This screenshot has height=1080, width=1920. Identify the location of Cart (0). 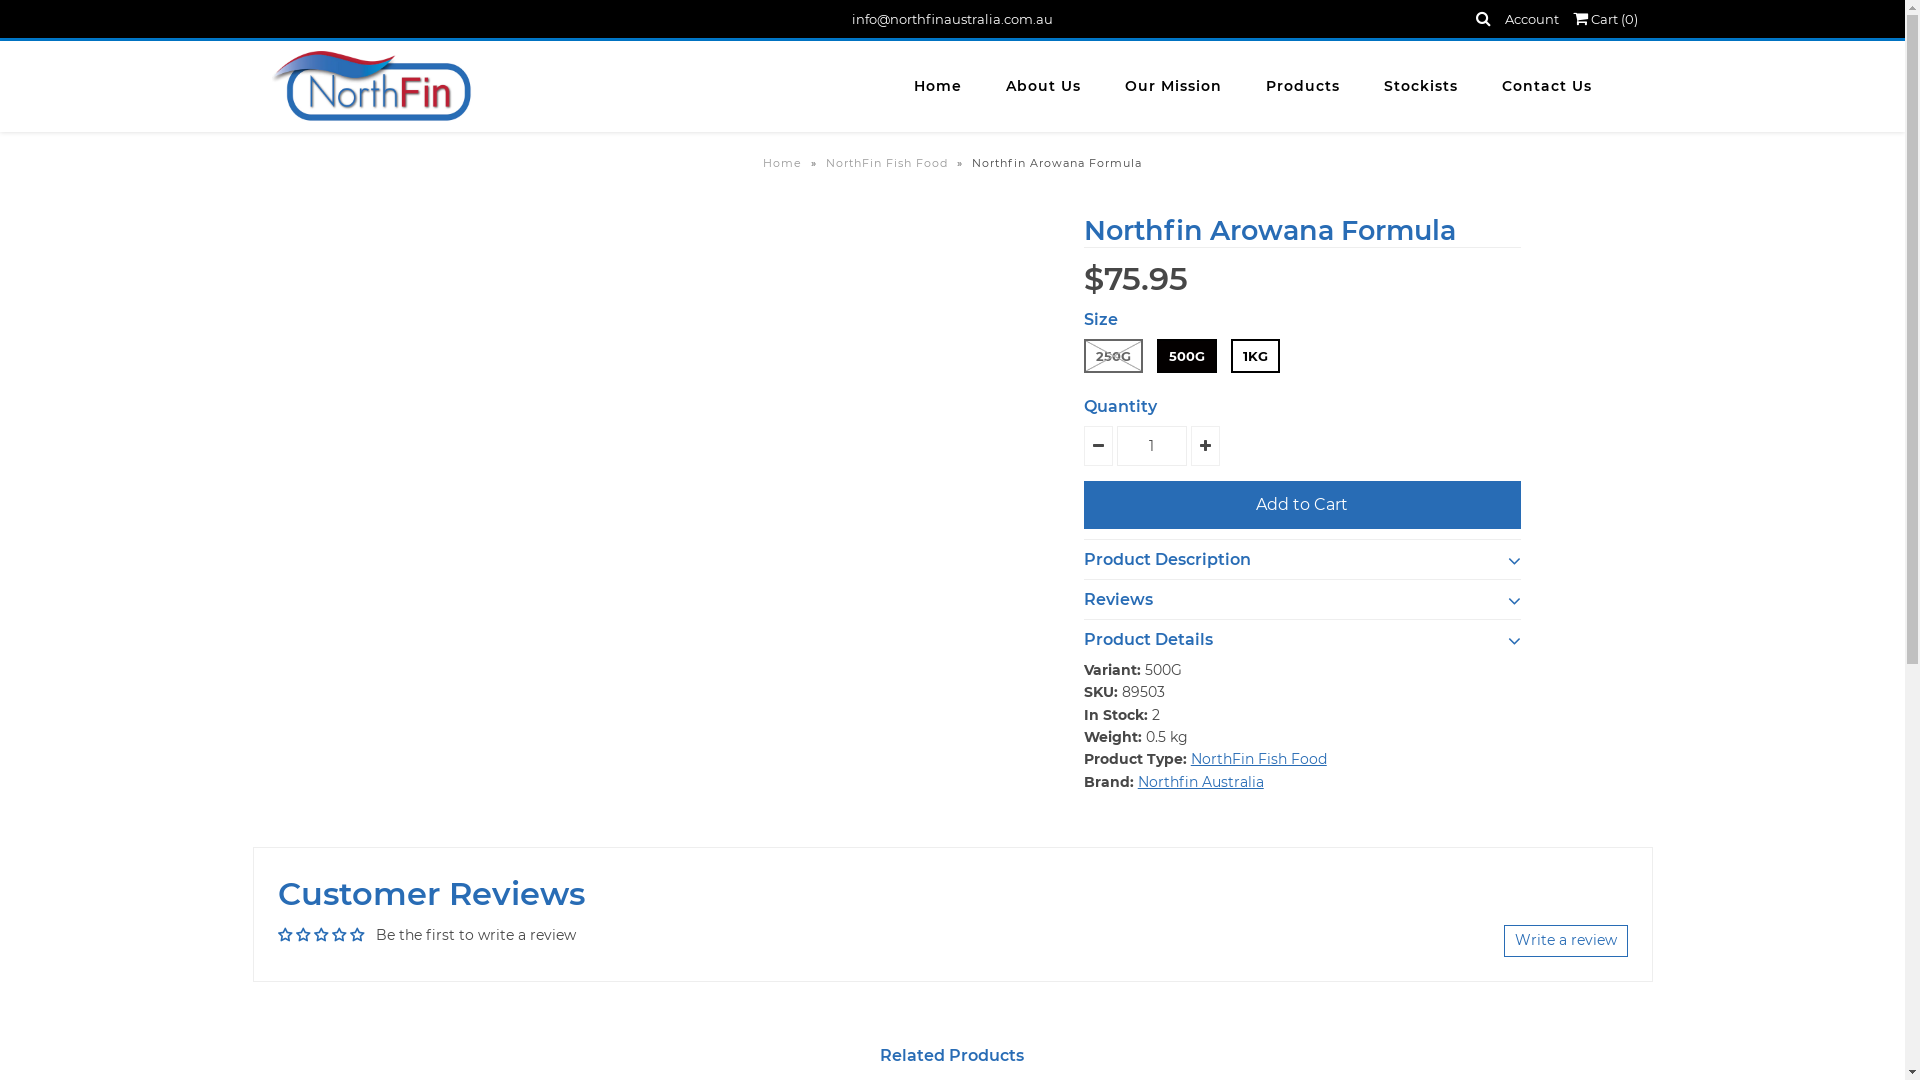
(1606, 19).